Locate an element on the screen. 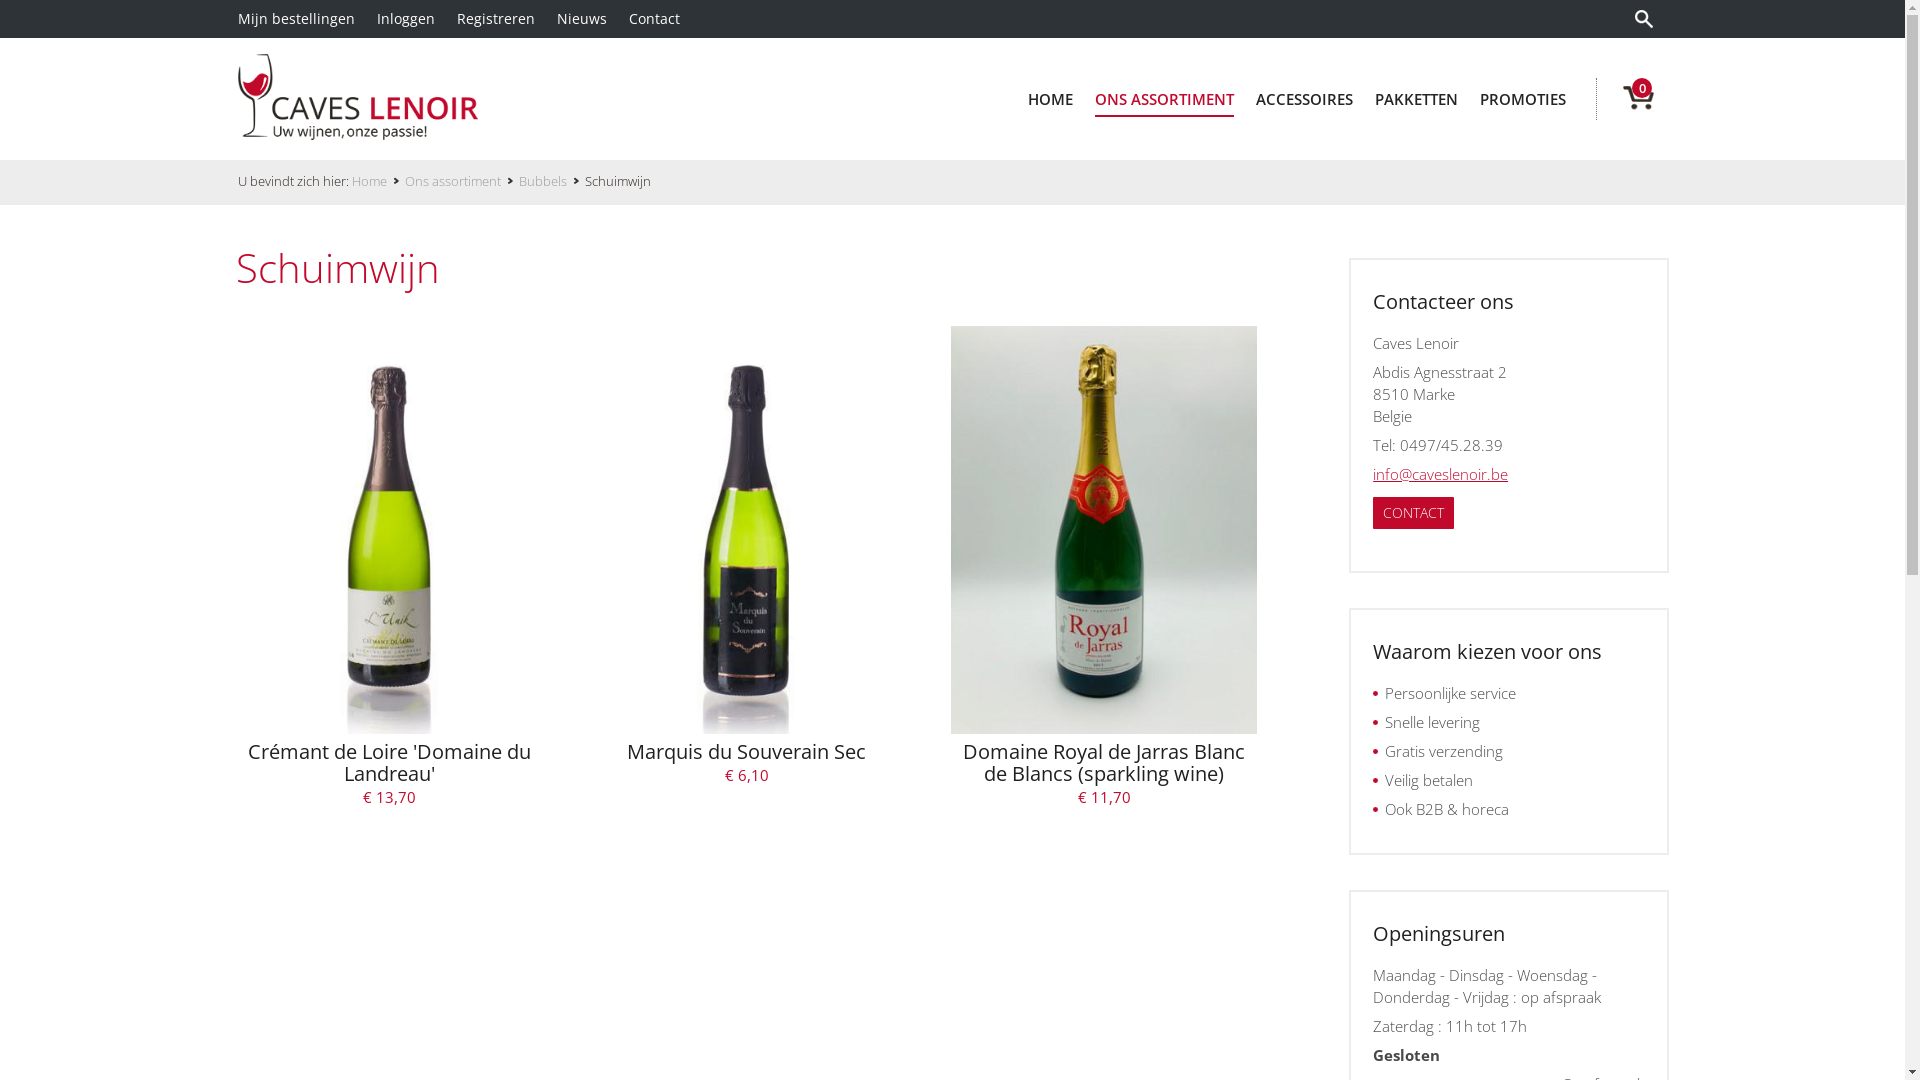 The image size is (1920, 1080). Ons assortiment is located at coordinates (462, 181).